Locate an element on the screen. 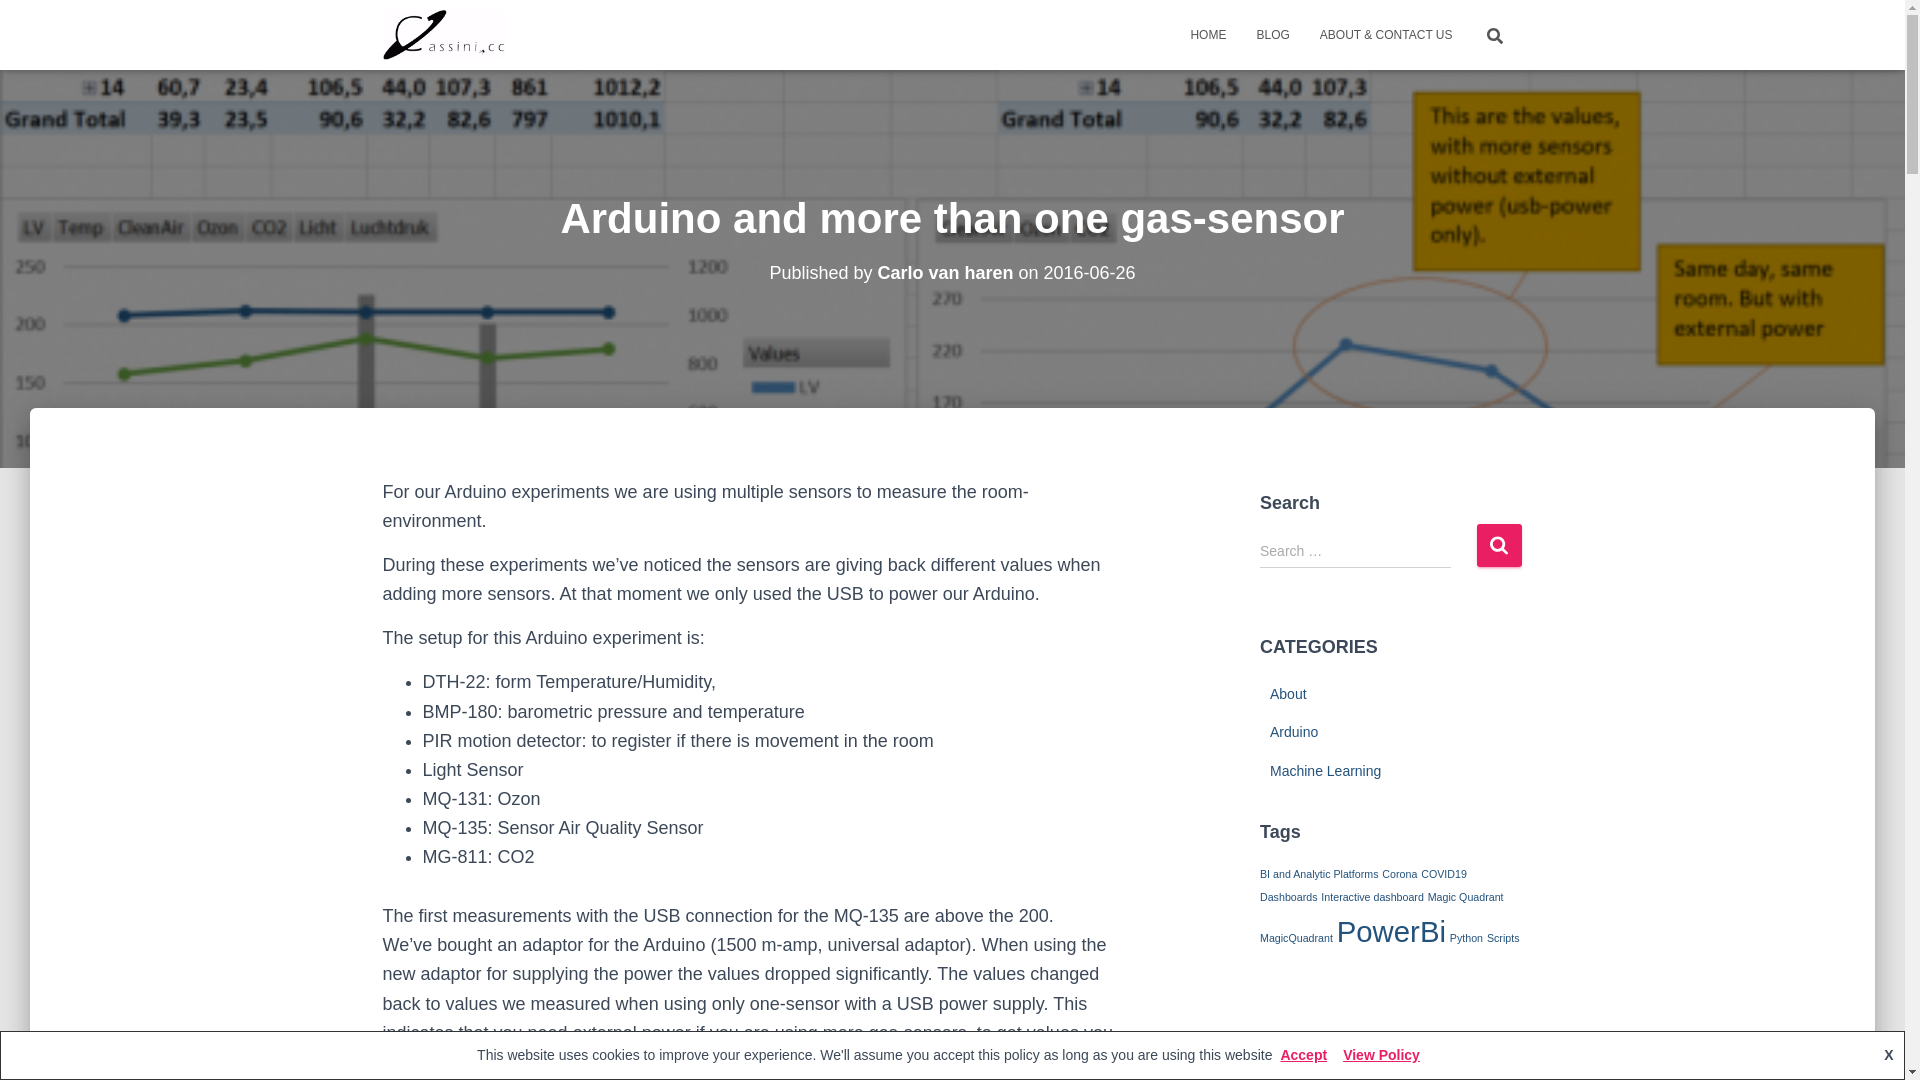 This screenshot has width=1920, height=1080. Scripts is located at coordinates (1504, 938).